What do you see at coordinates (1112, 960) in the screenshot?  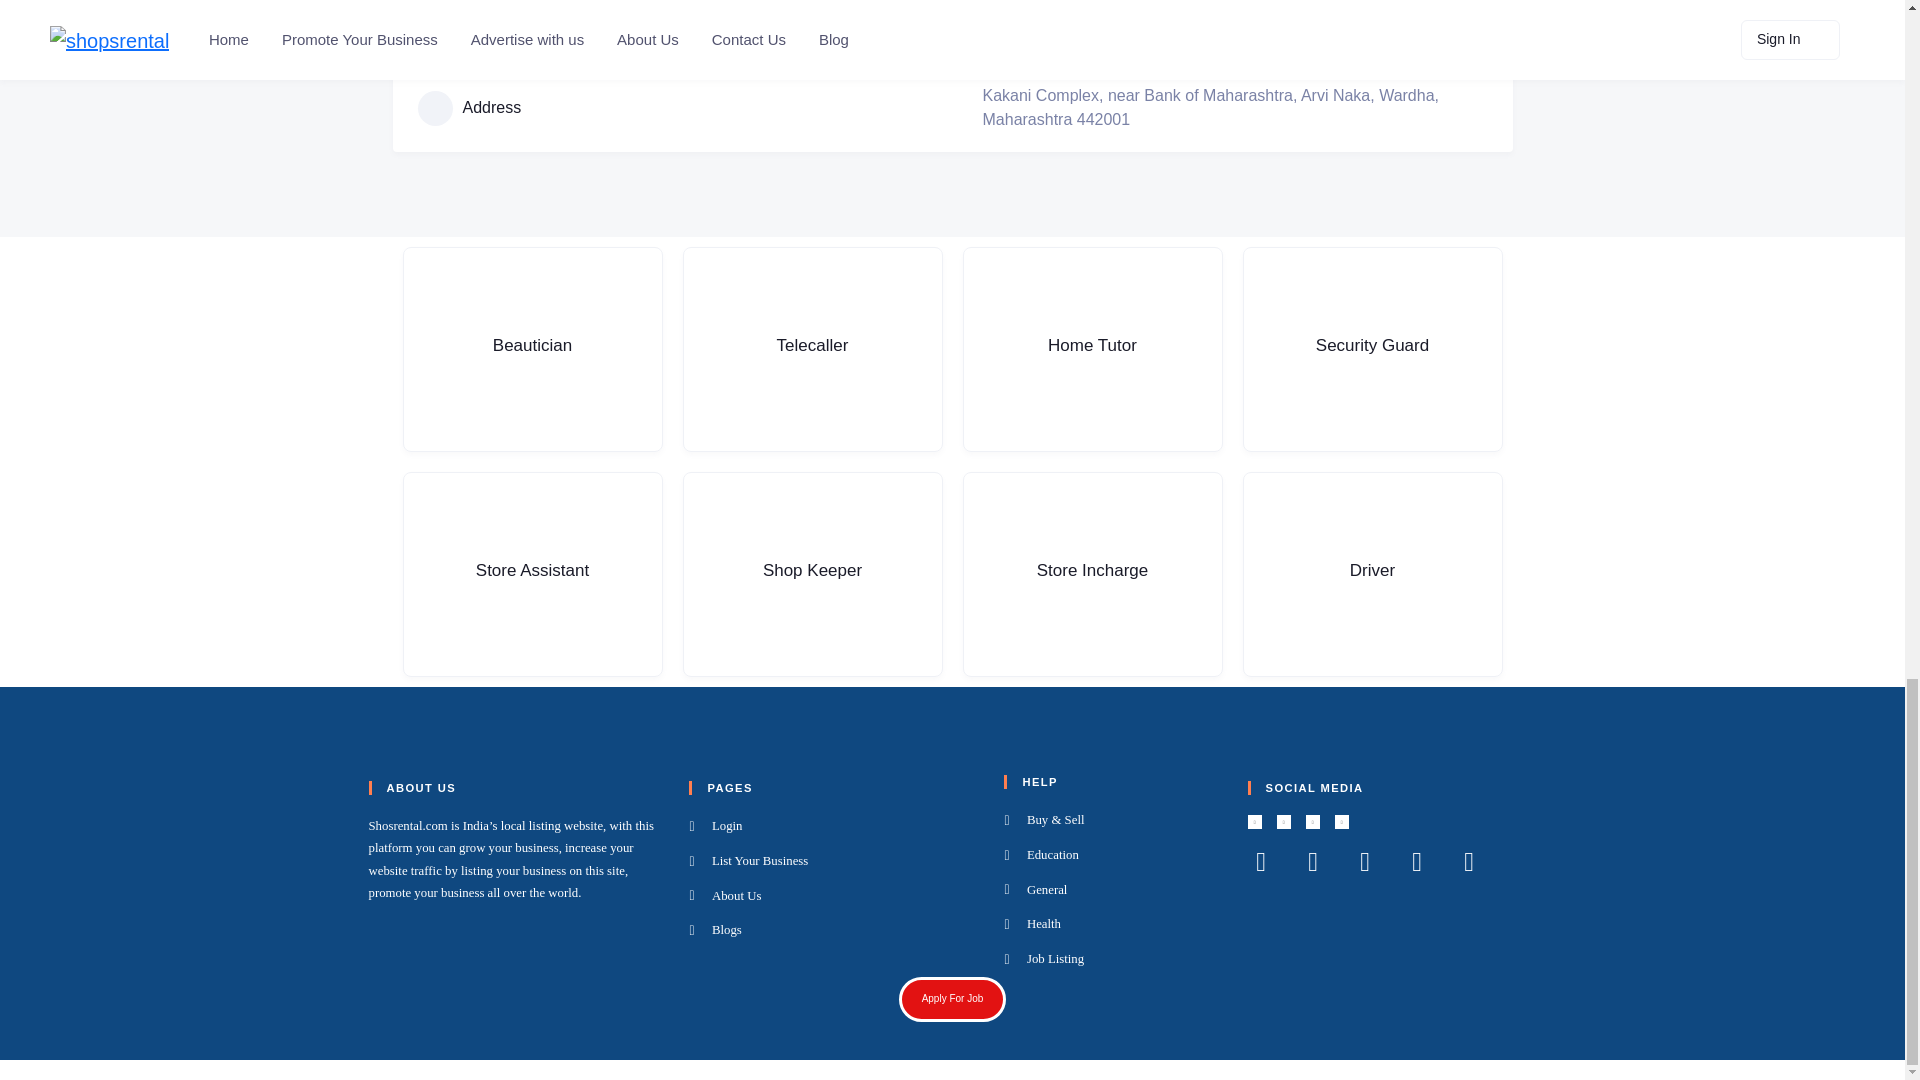 I see `Job Listing` at bounding box center [1112, 960].